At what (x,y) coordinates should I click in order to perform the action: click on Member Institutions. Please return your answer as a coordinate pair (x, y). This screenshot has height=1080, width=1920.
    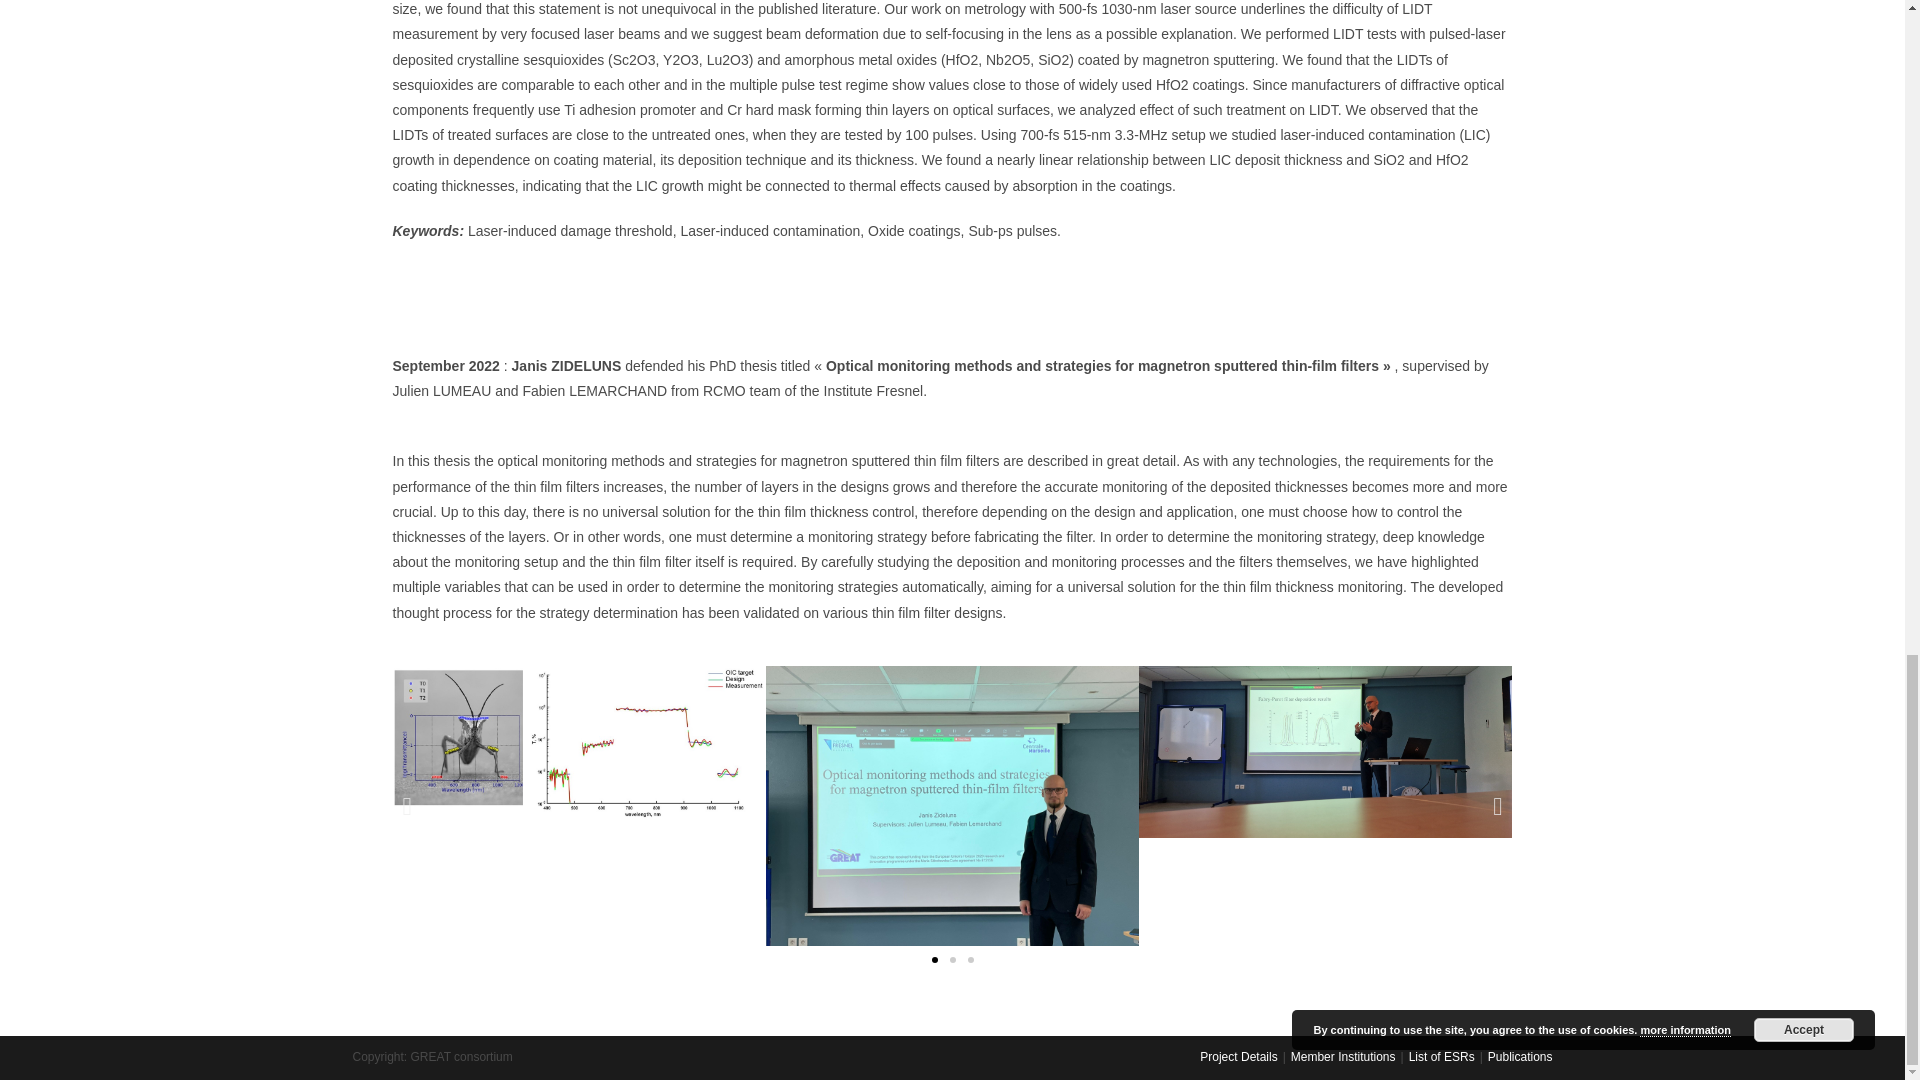
    Looking at the image, I should click on (1342, 1056).